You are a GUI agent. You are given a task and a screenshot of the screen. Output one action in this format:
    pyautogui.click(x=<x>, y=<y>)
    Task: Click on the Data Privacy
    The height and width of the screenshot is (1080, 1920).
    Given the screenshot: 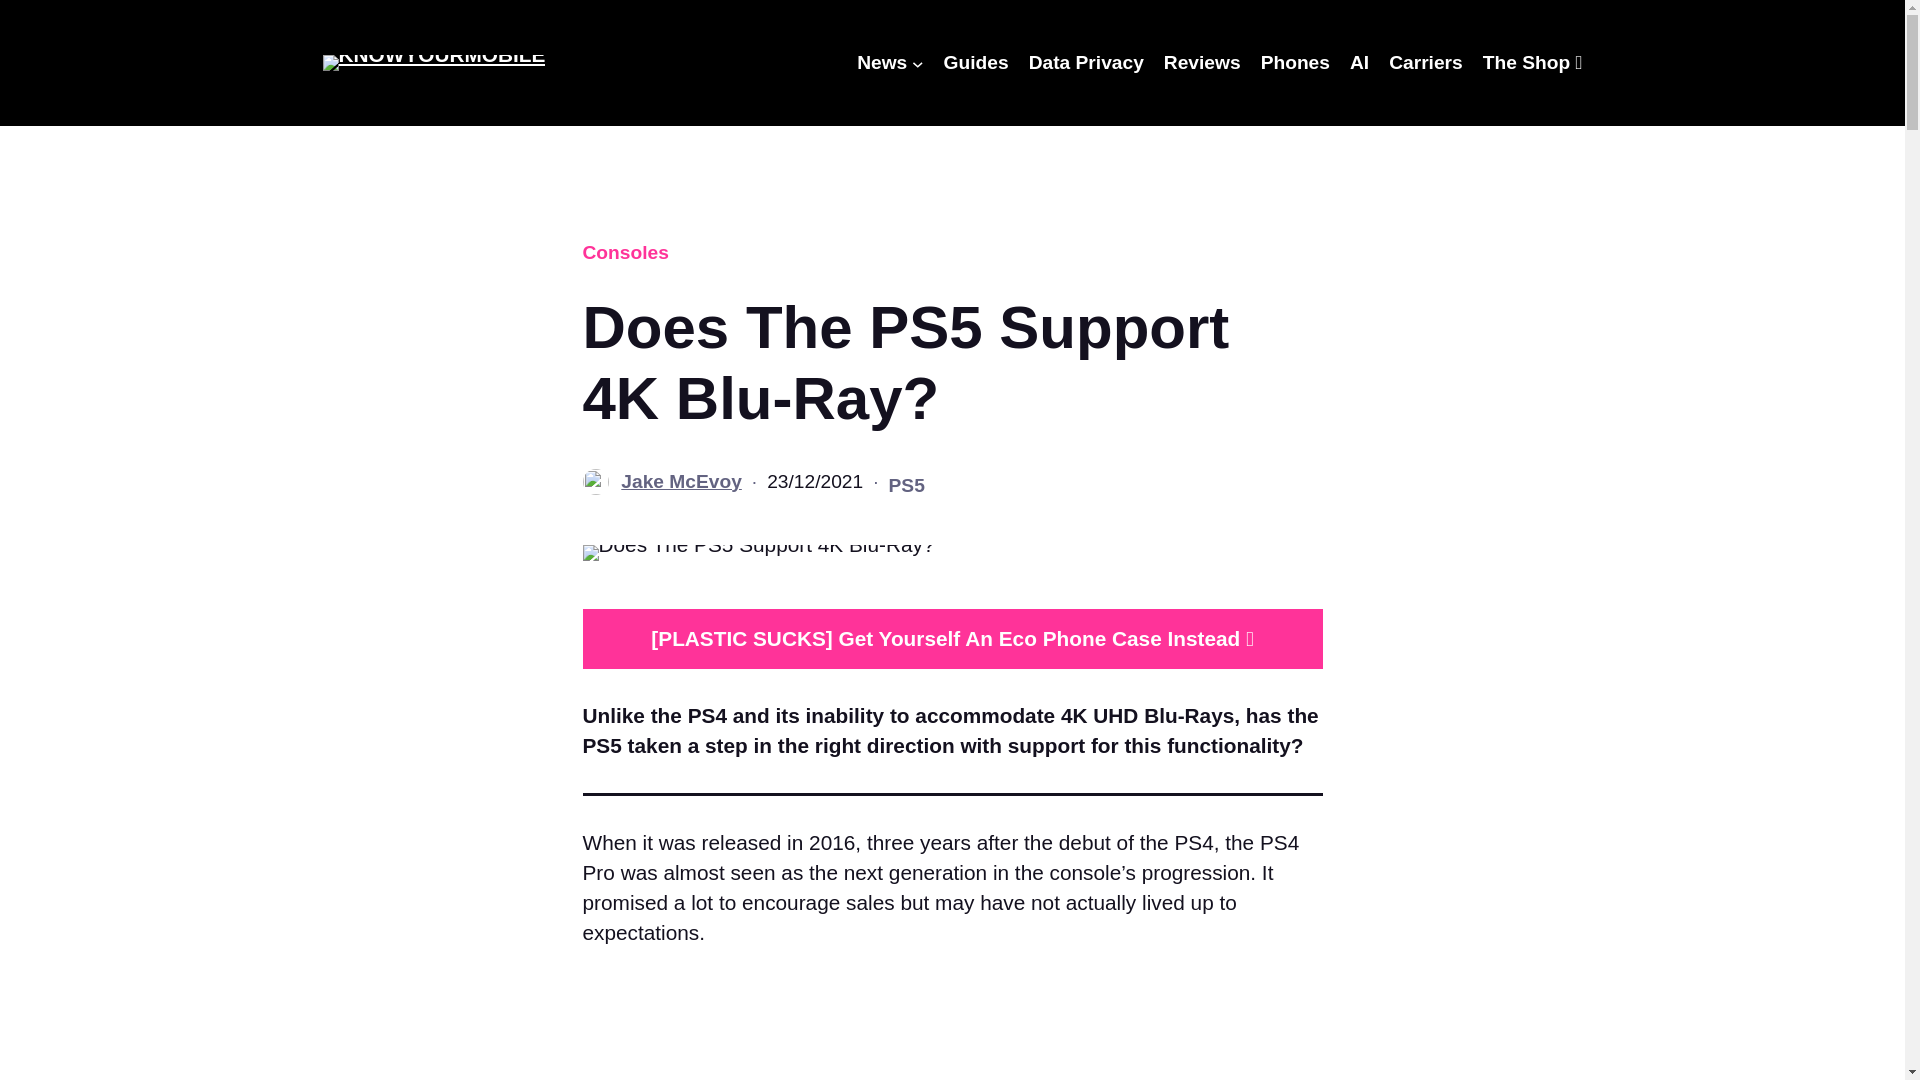 What is the action you would take?
    pyautogui.click(x=1086, y=62)
    